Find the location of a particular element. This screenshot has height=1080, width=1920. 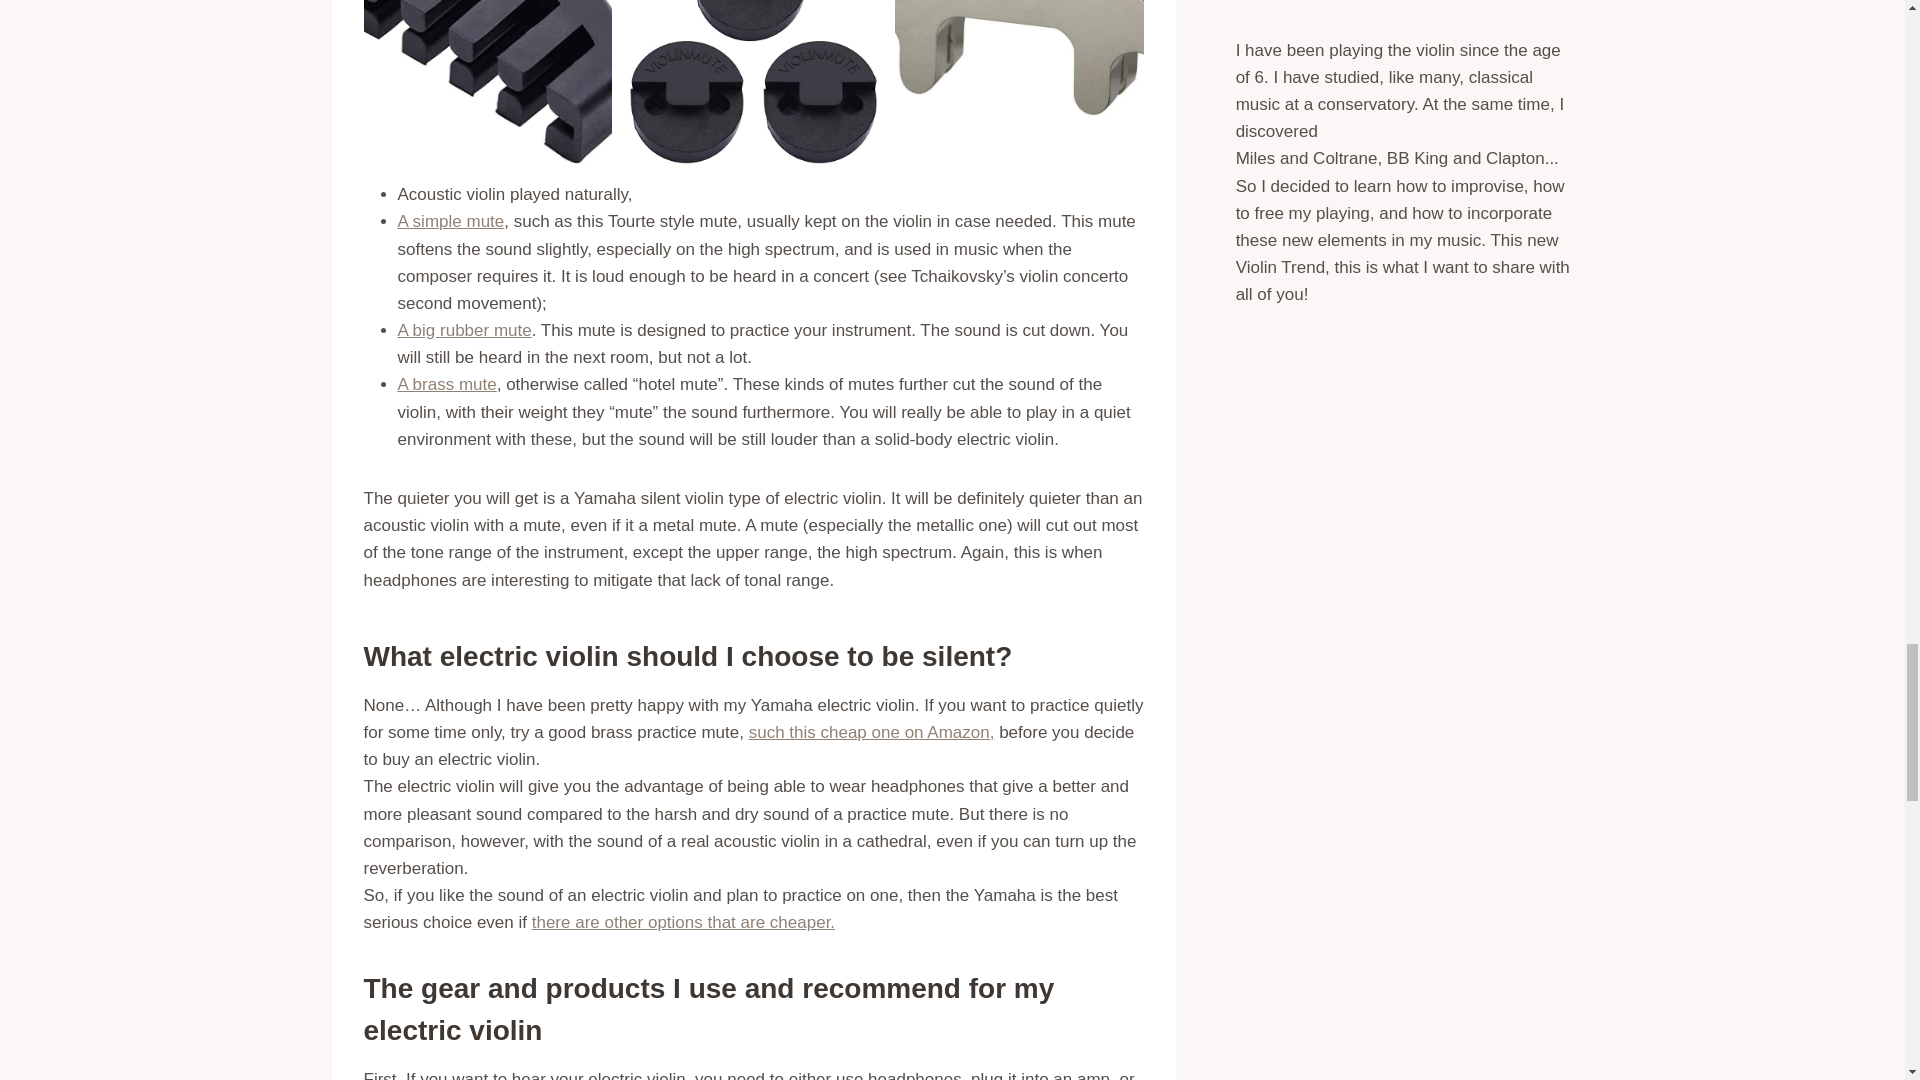

A simple mute is located at coordinates (450, 221).